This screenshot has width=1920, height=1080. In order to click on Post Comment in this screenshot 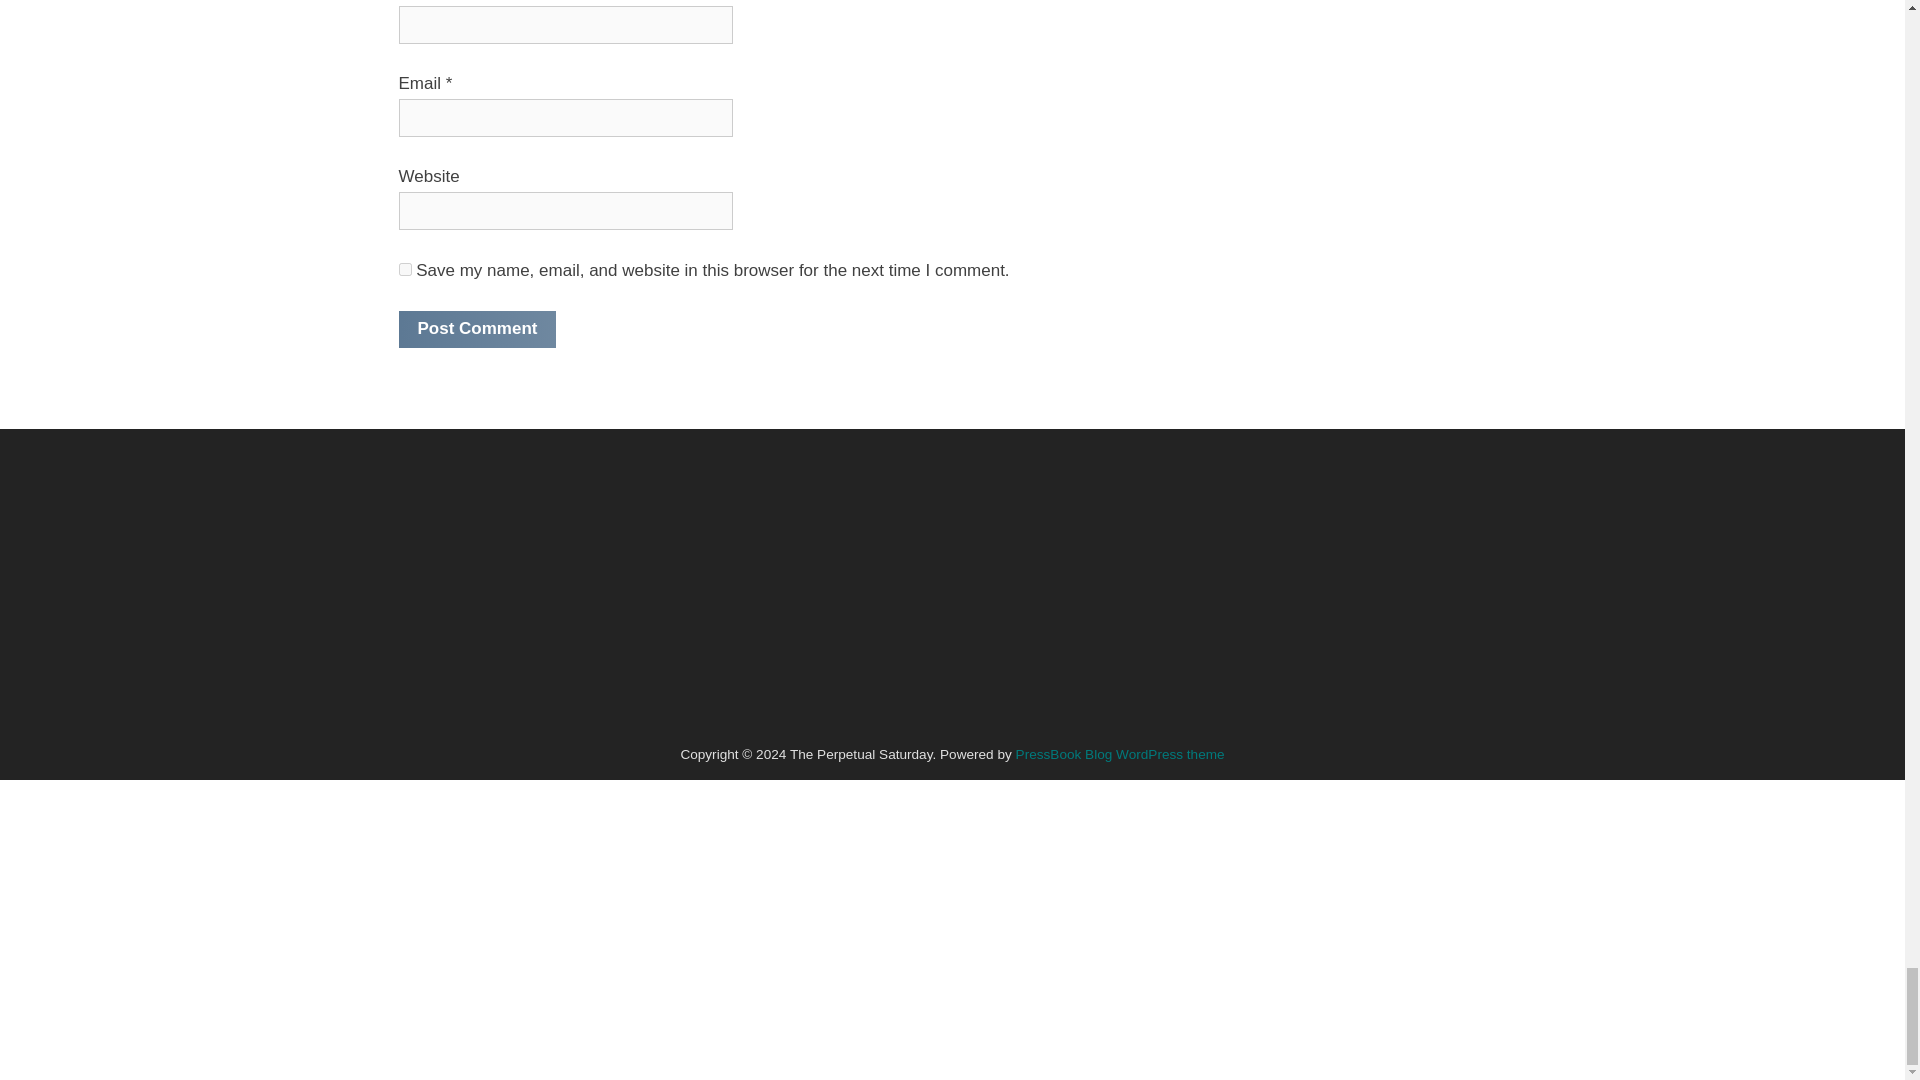, I will do `click(476, 329)`.